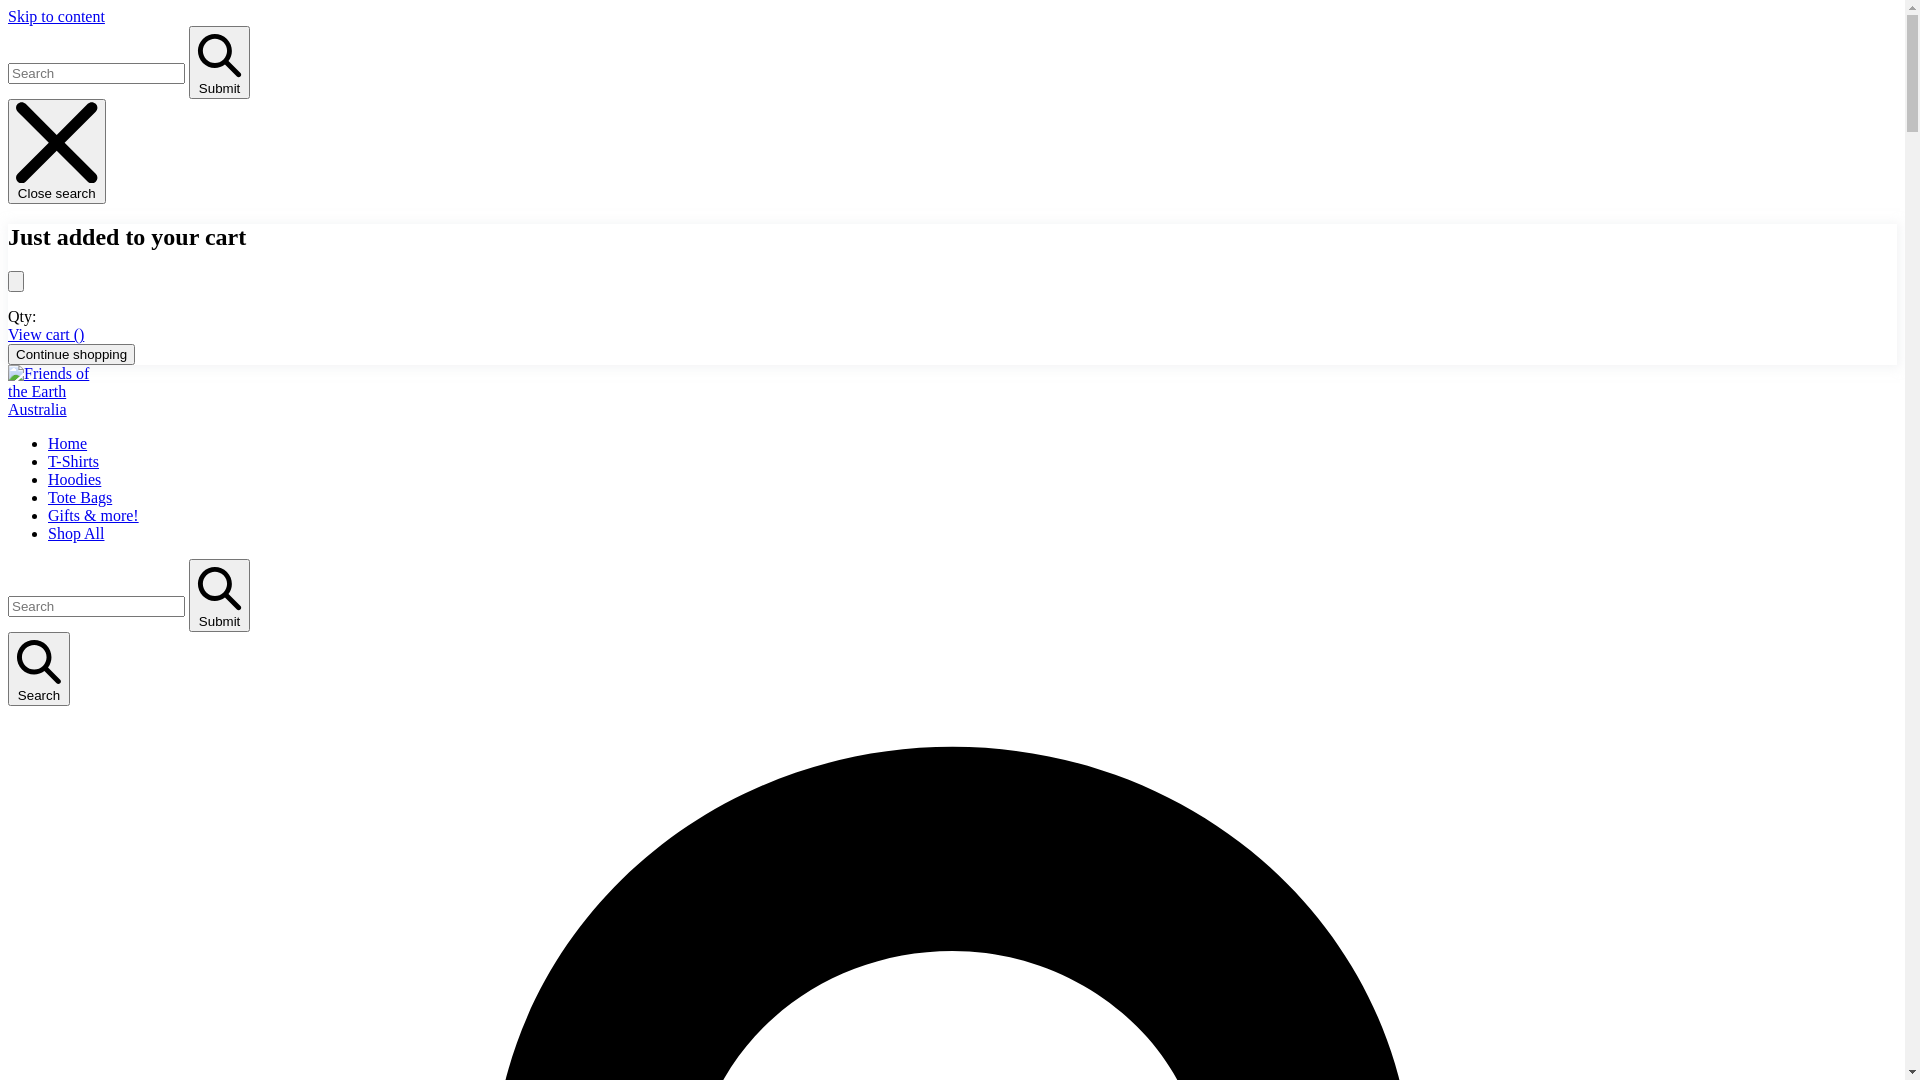 The height and width of the screenshot is (1080, 1920). What do you see at coordinates (46, 334) in the screenshot?
I see `View cart ()` at bounding box center [46, 334].